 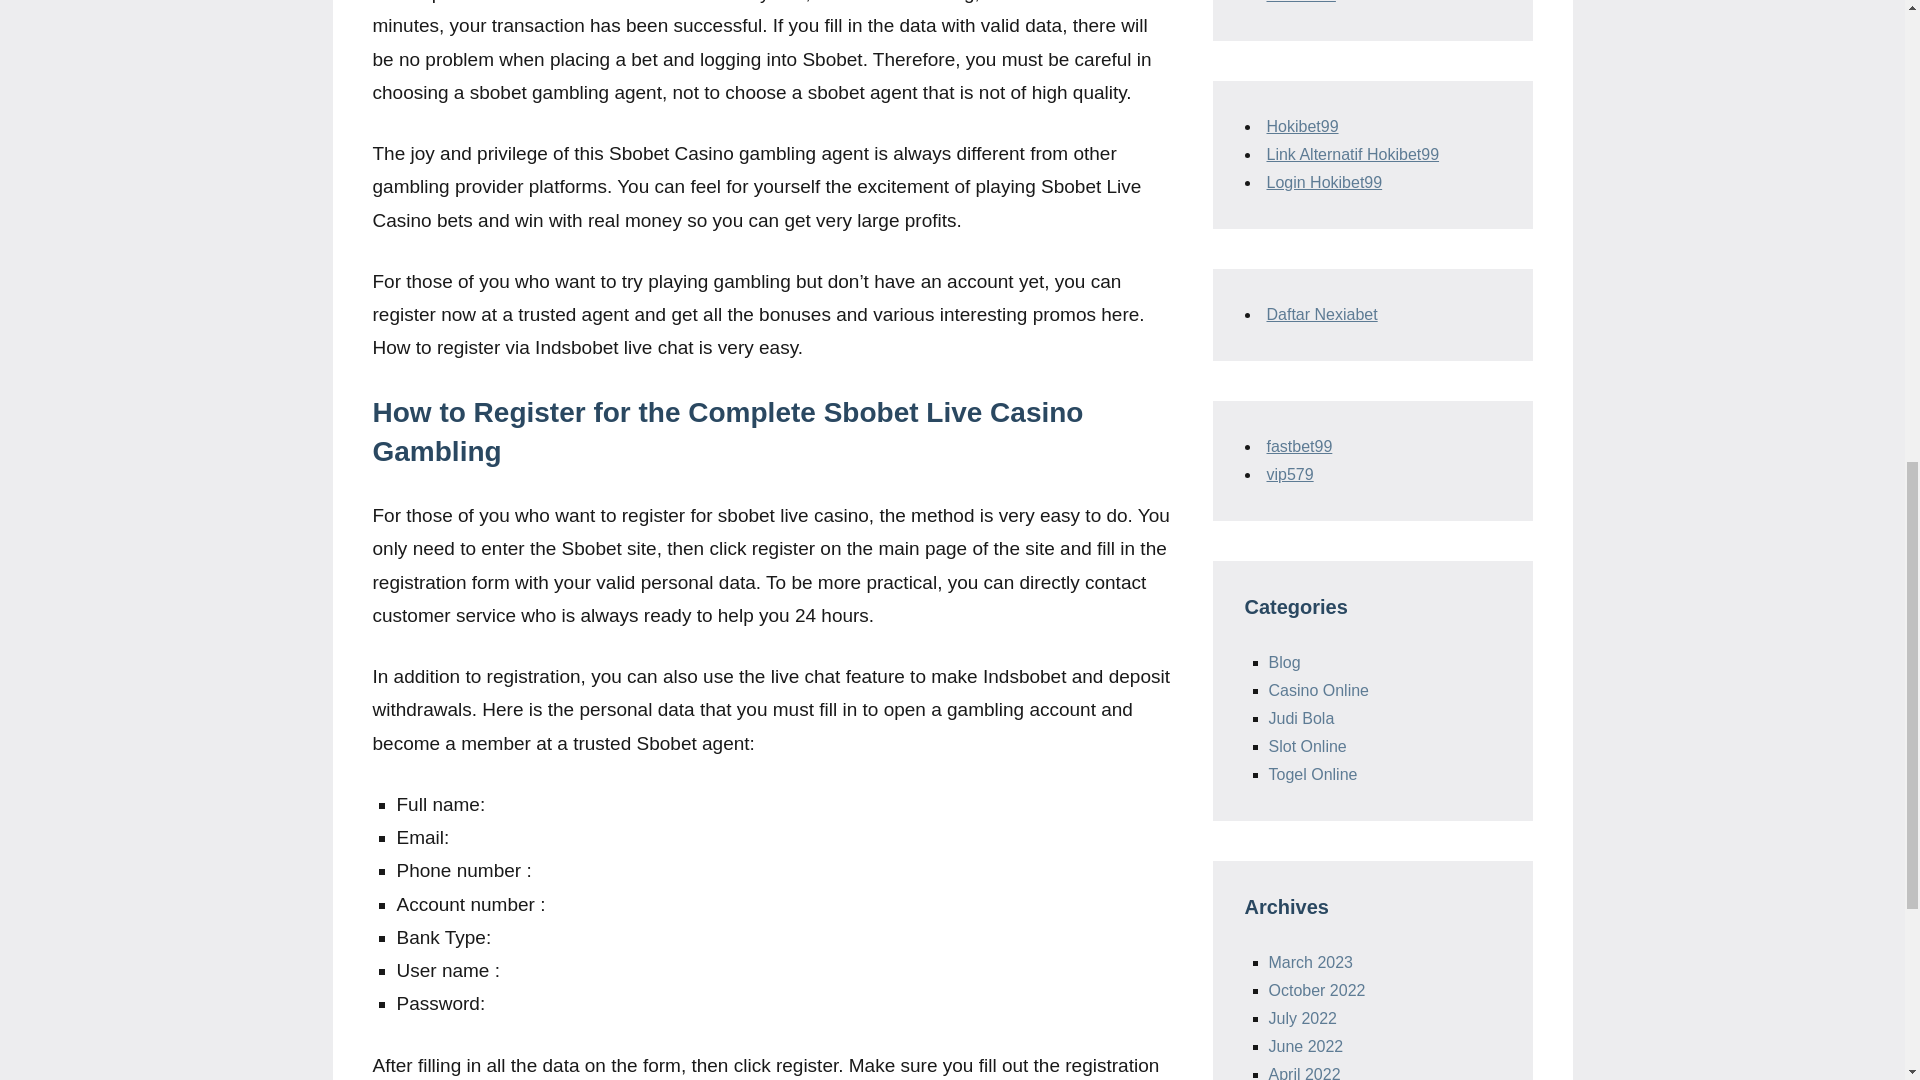 What do you see at coordinates (1298, 446) in the screenshot?
I see `fastbet99` at bounding box center [1298, 446].